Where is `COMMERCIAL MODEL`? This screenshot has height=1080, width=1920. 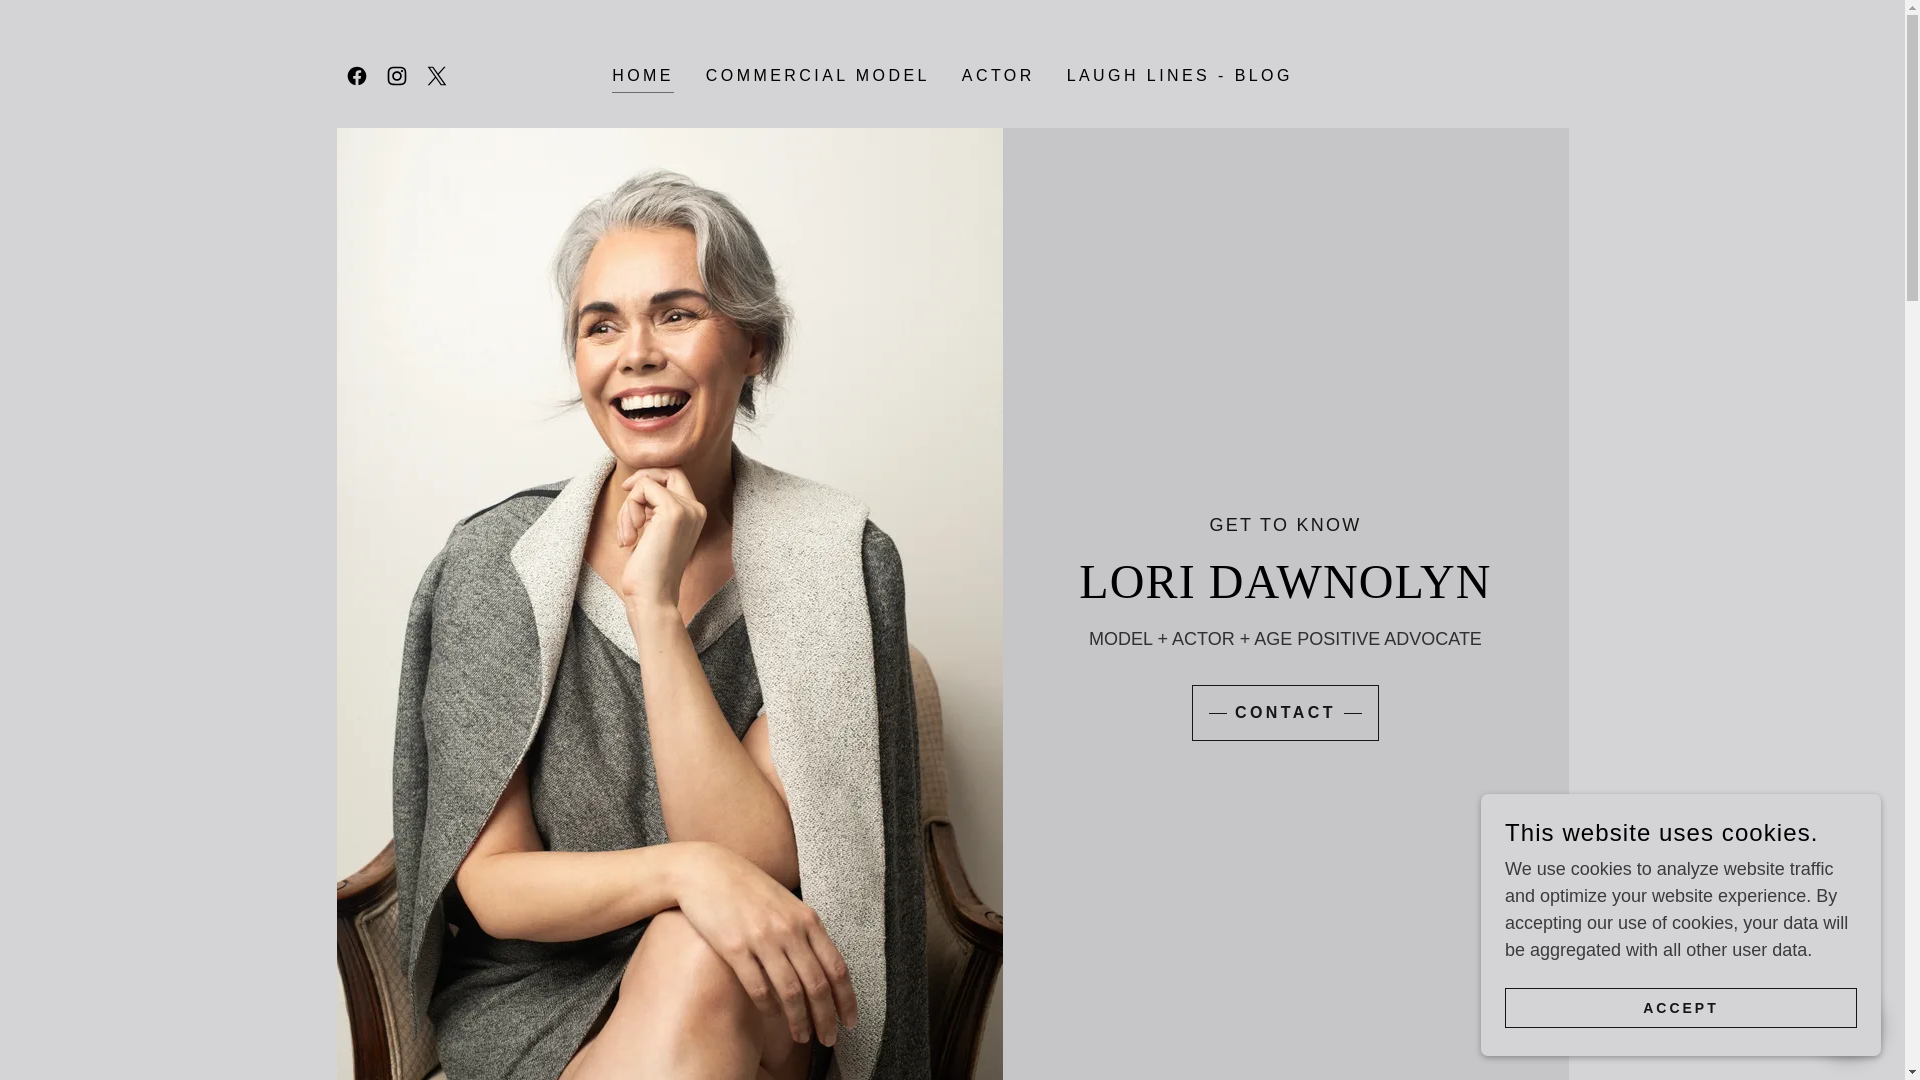 COMMERCIAL MODEL is located at coordinates (818, 76).